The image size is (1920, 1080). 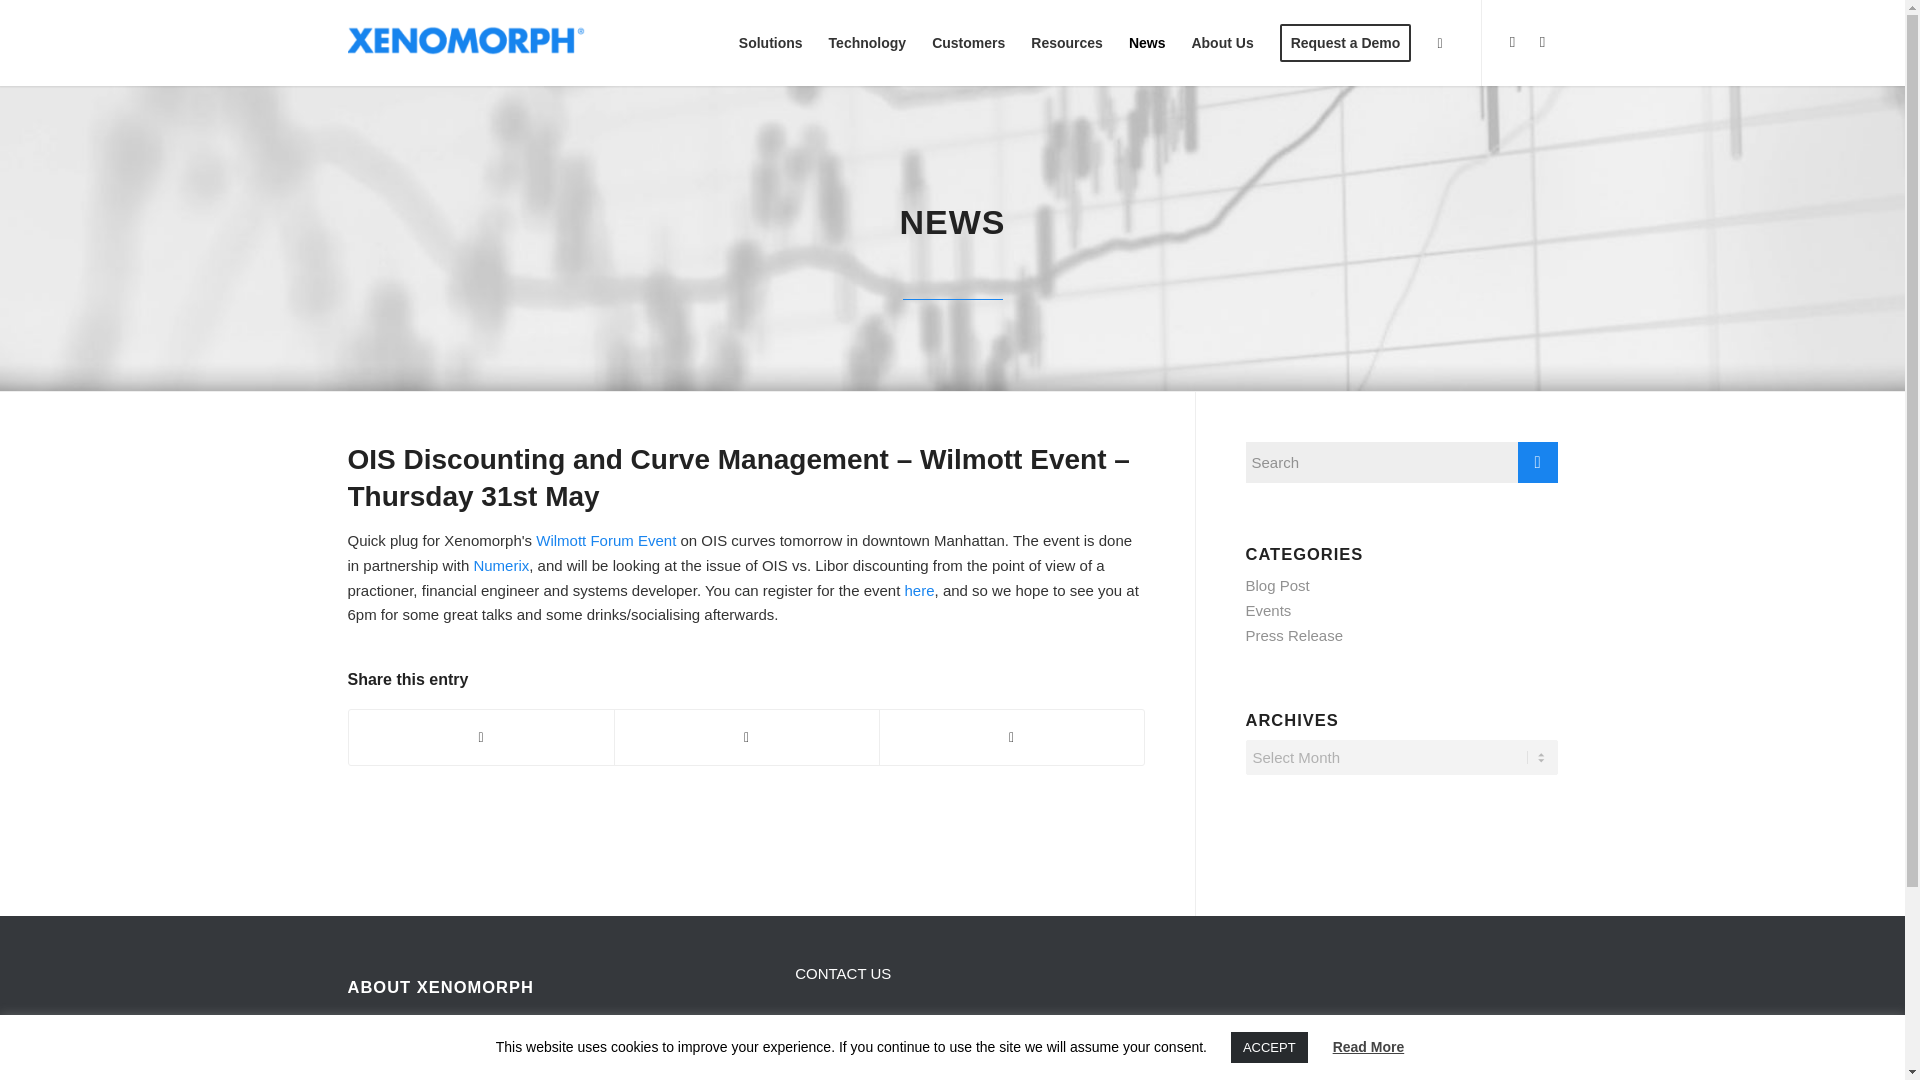 I want to click on Wilmott Forum Event, so click(x=605, y=540).